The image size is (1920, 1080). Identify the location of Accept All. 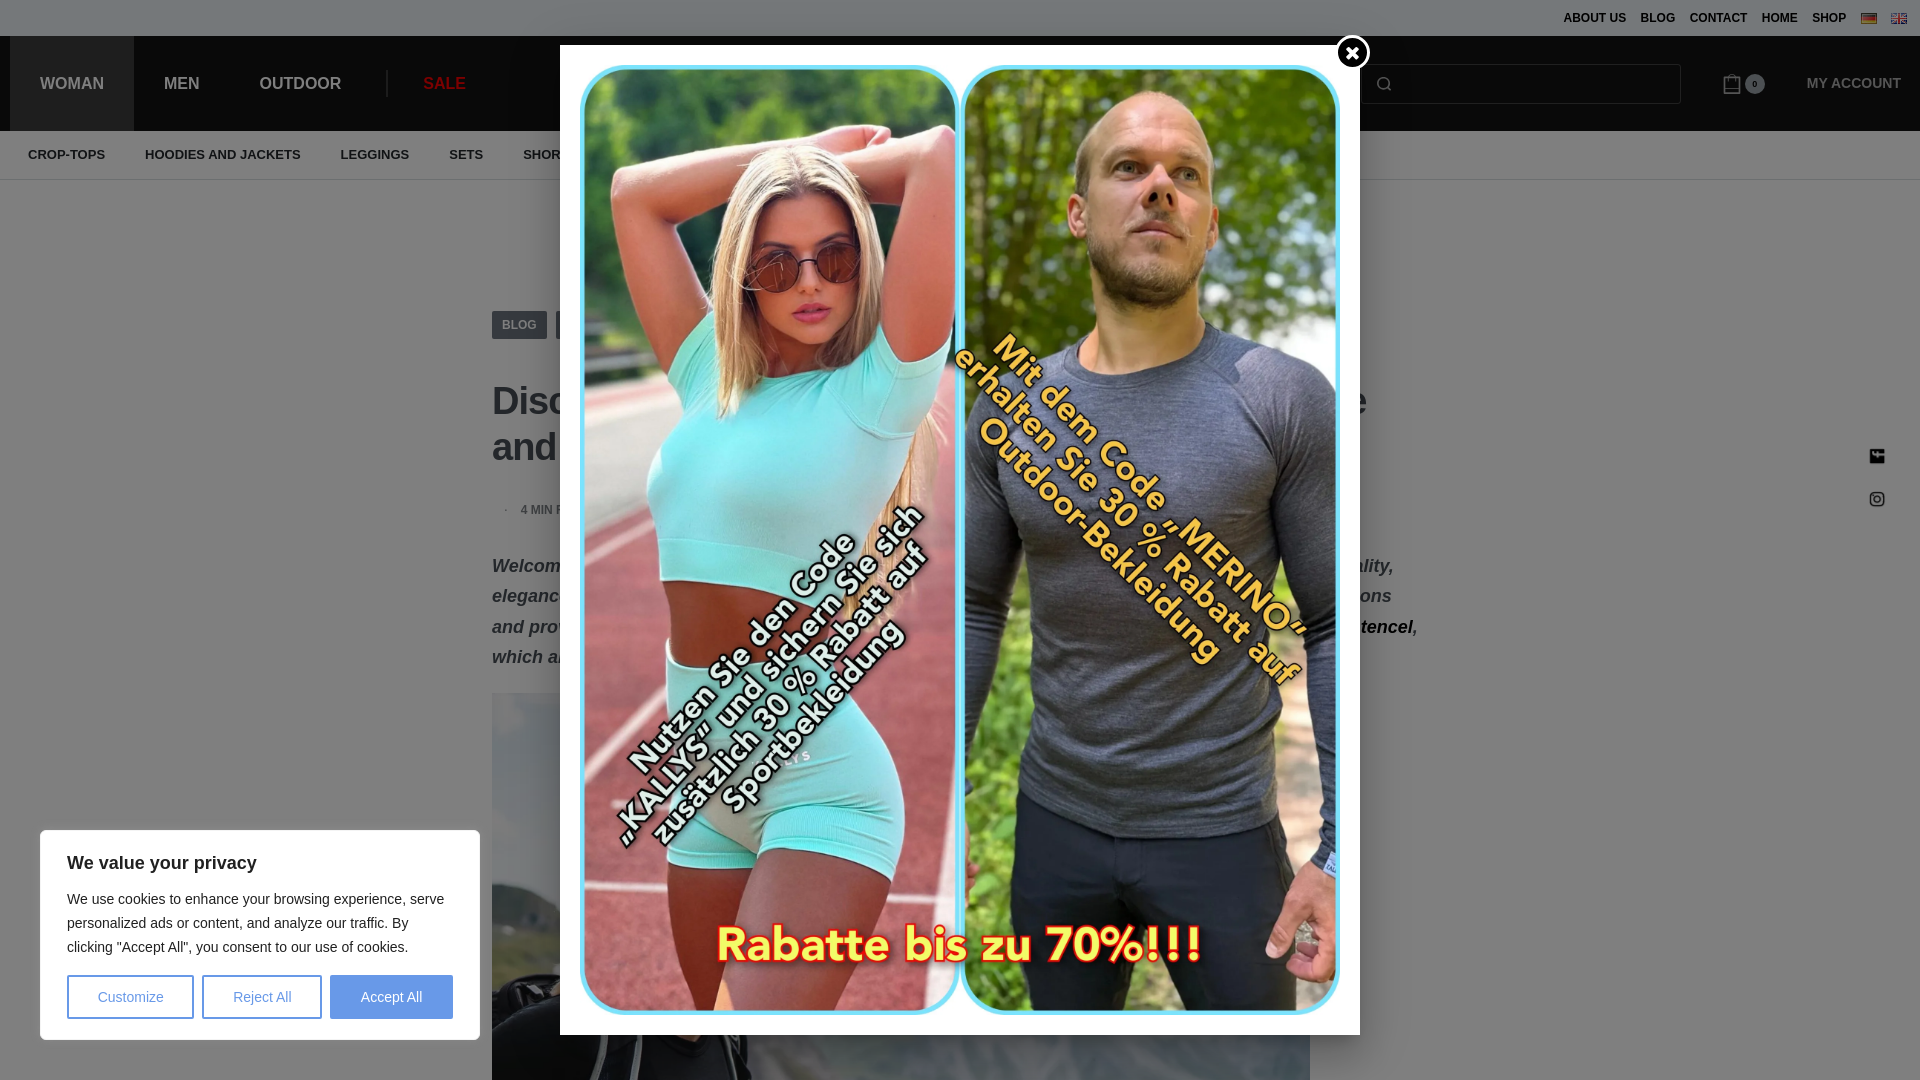
(392, 997).